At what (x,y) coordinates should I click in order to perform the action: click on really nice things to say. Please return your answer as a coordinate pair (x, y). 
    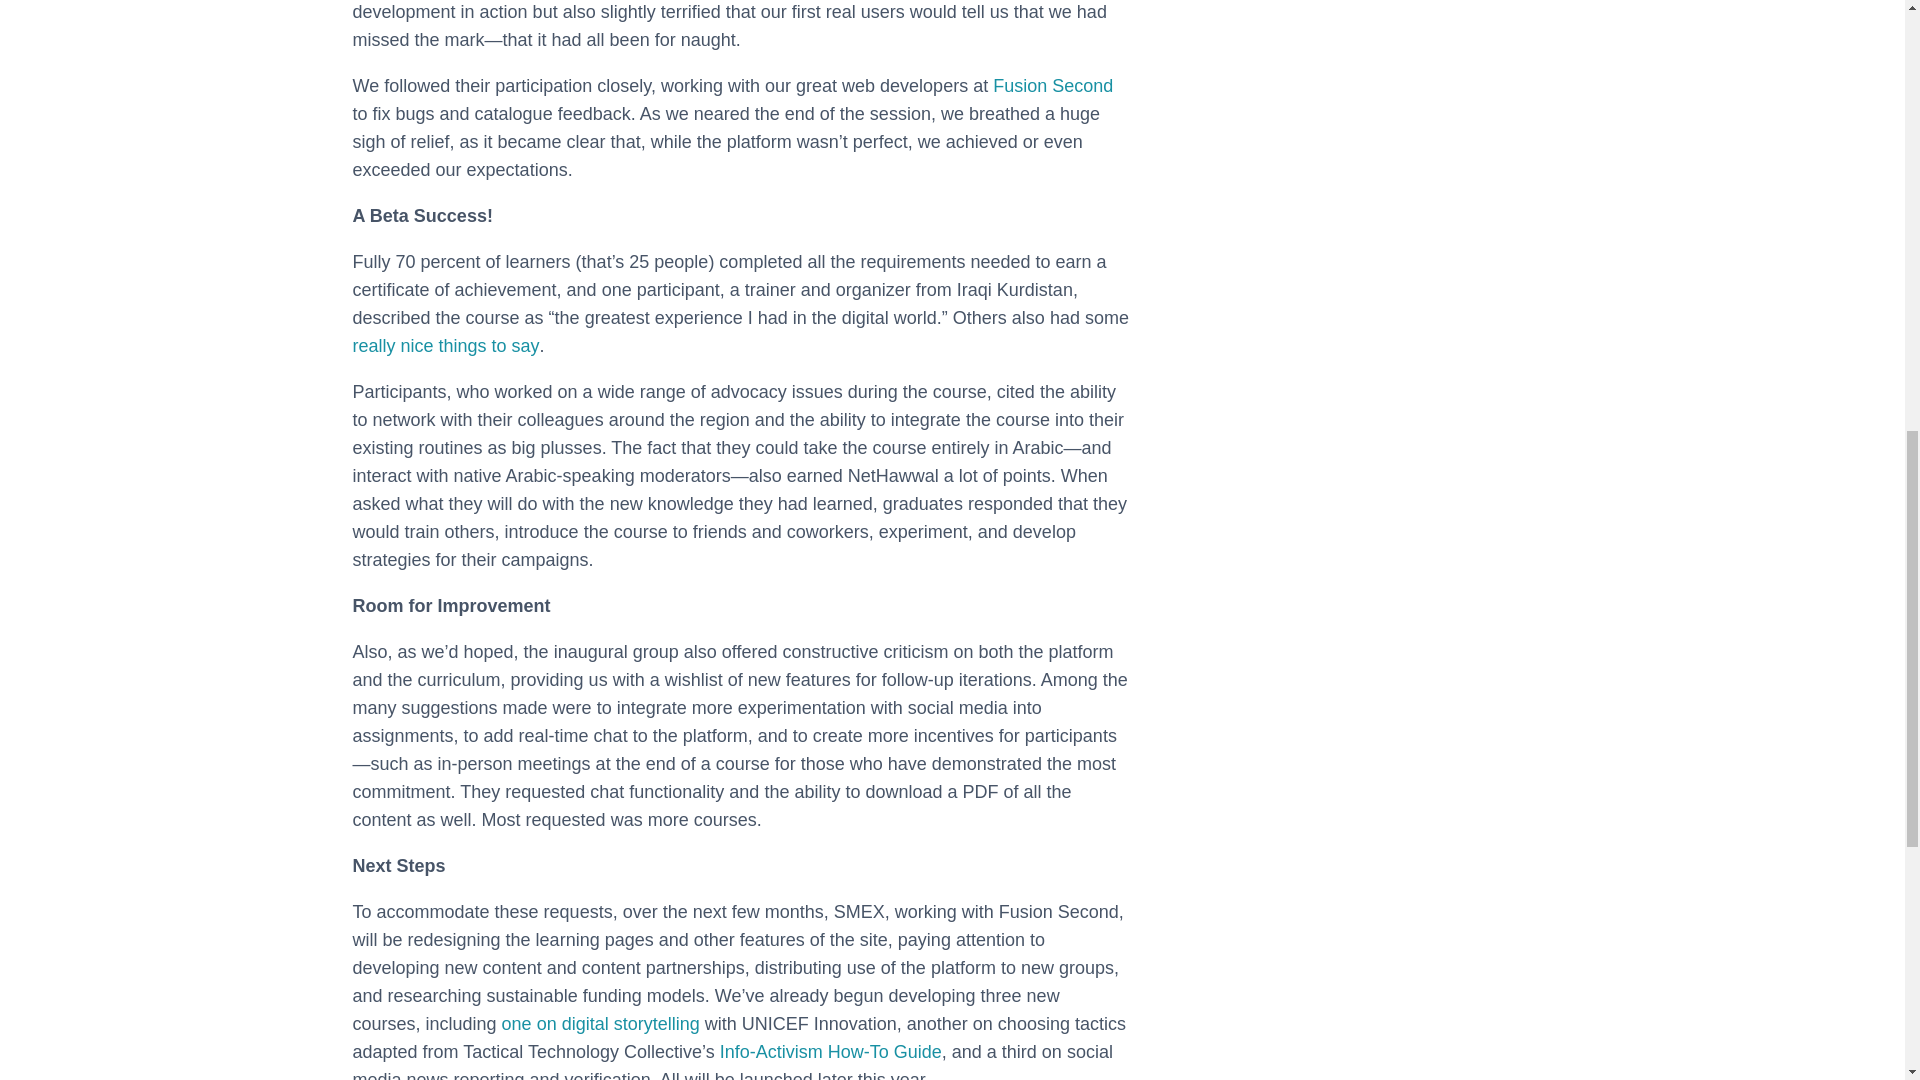
    Looking at the image, I should click on (445, 346).